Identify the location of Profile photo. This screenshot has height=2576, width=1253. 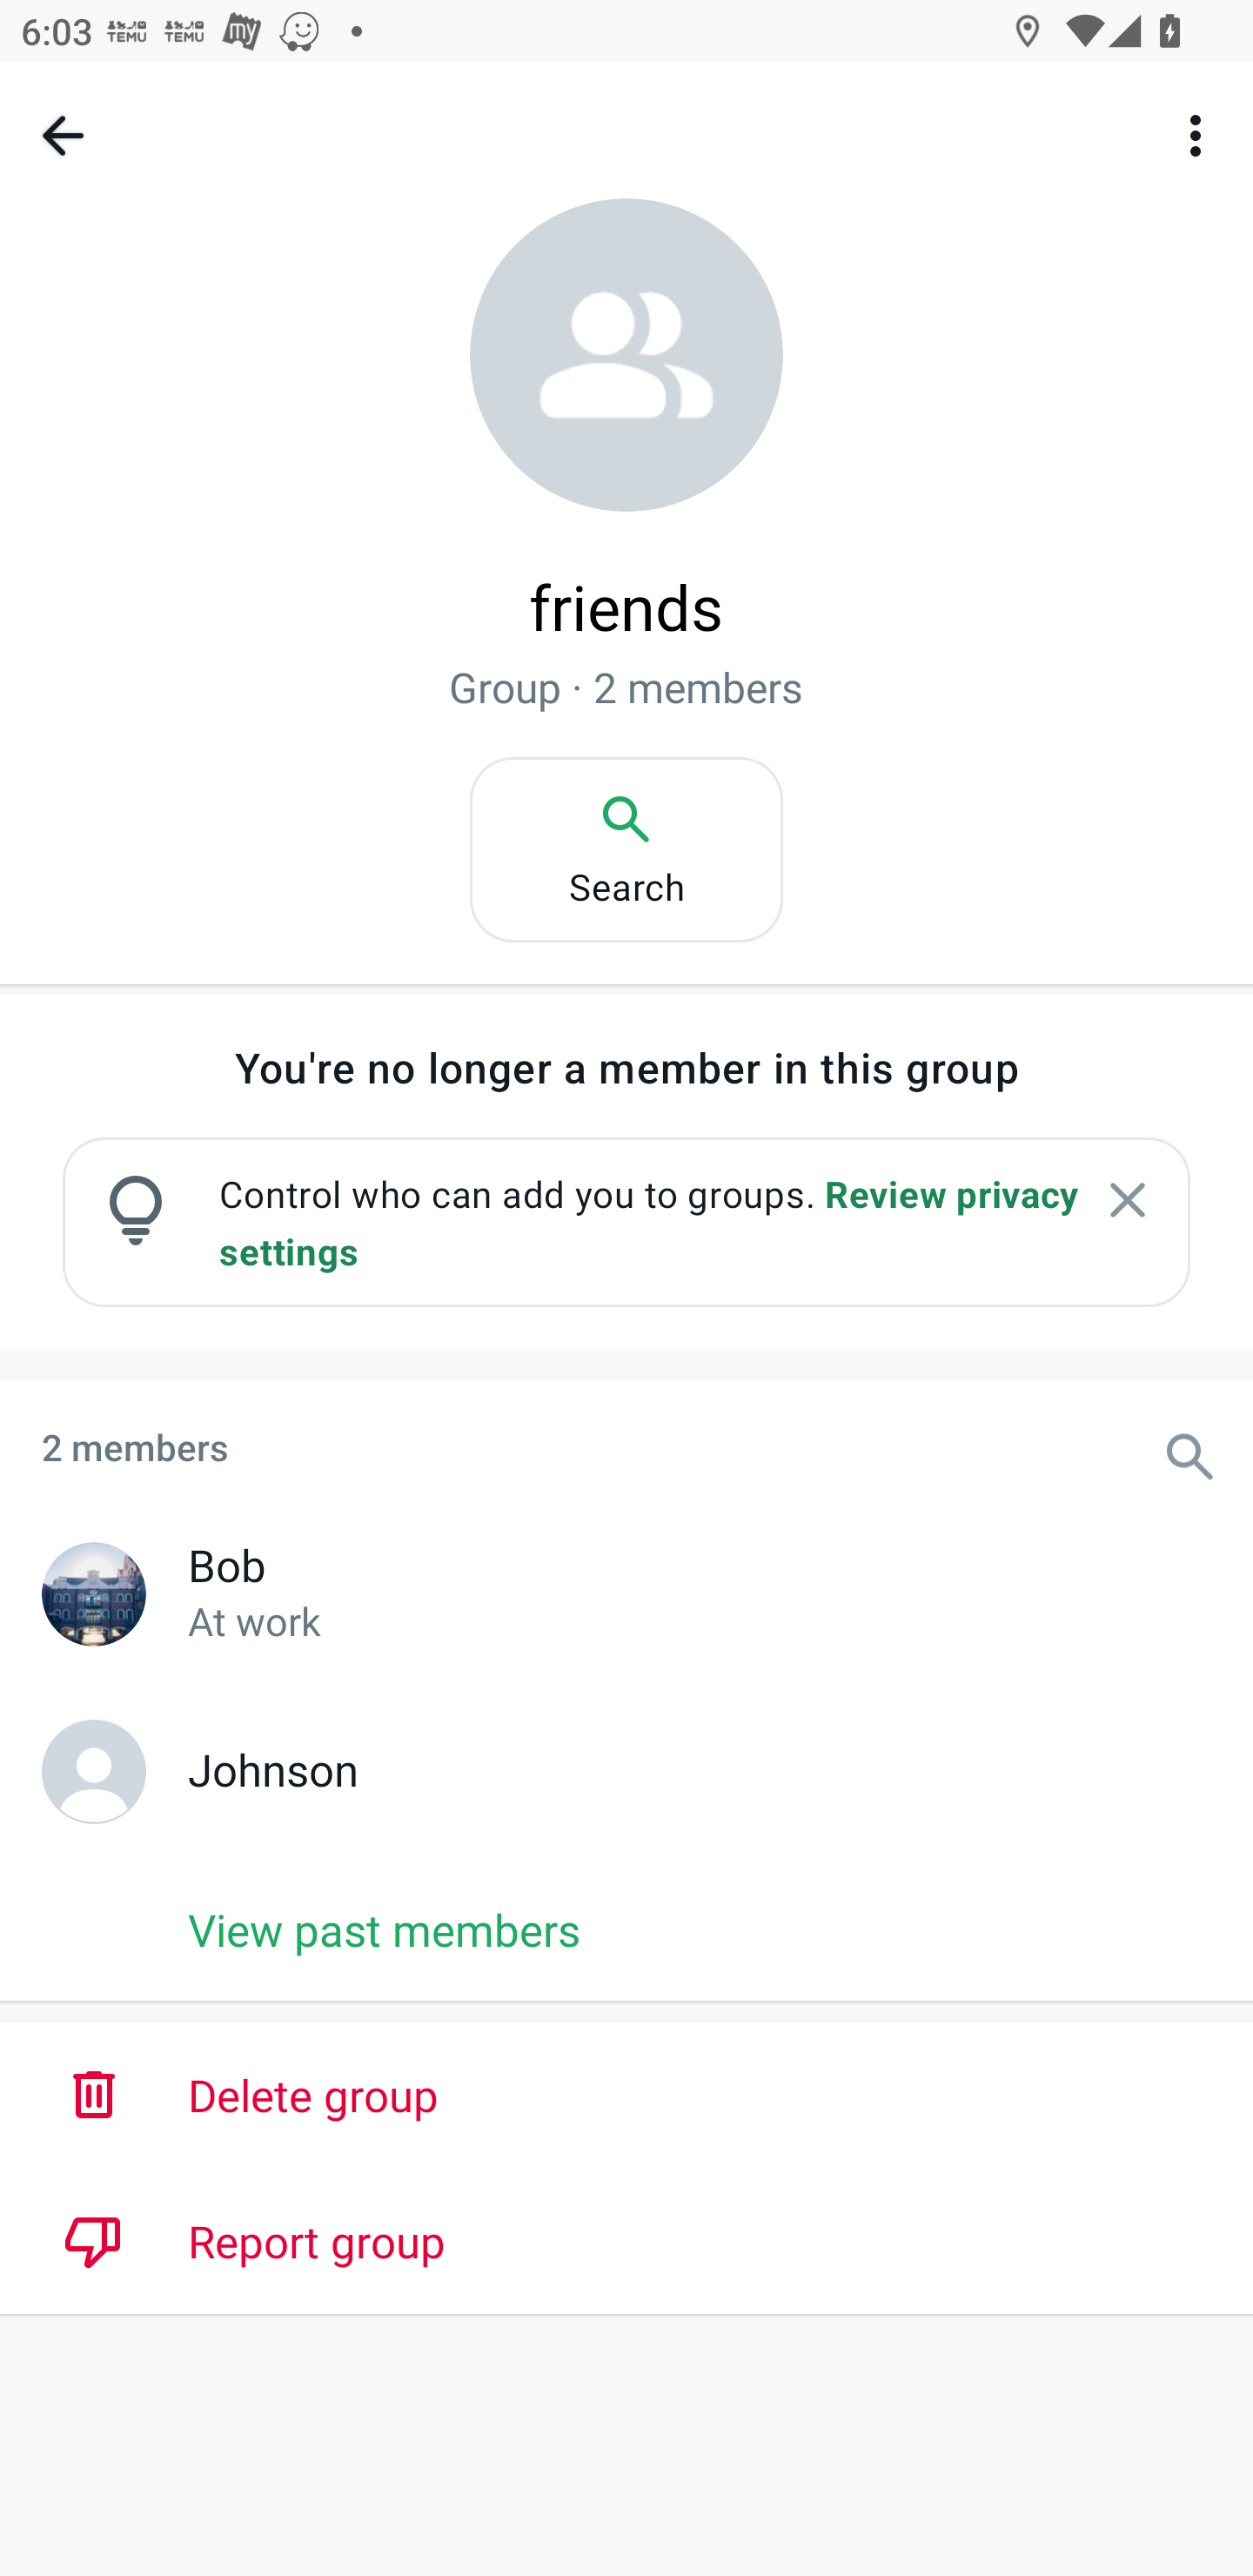
(626, 355).